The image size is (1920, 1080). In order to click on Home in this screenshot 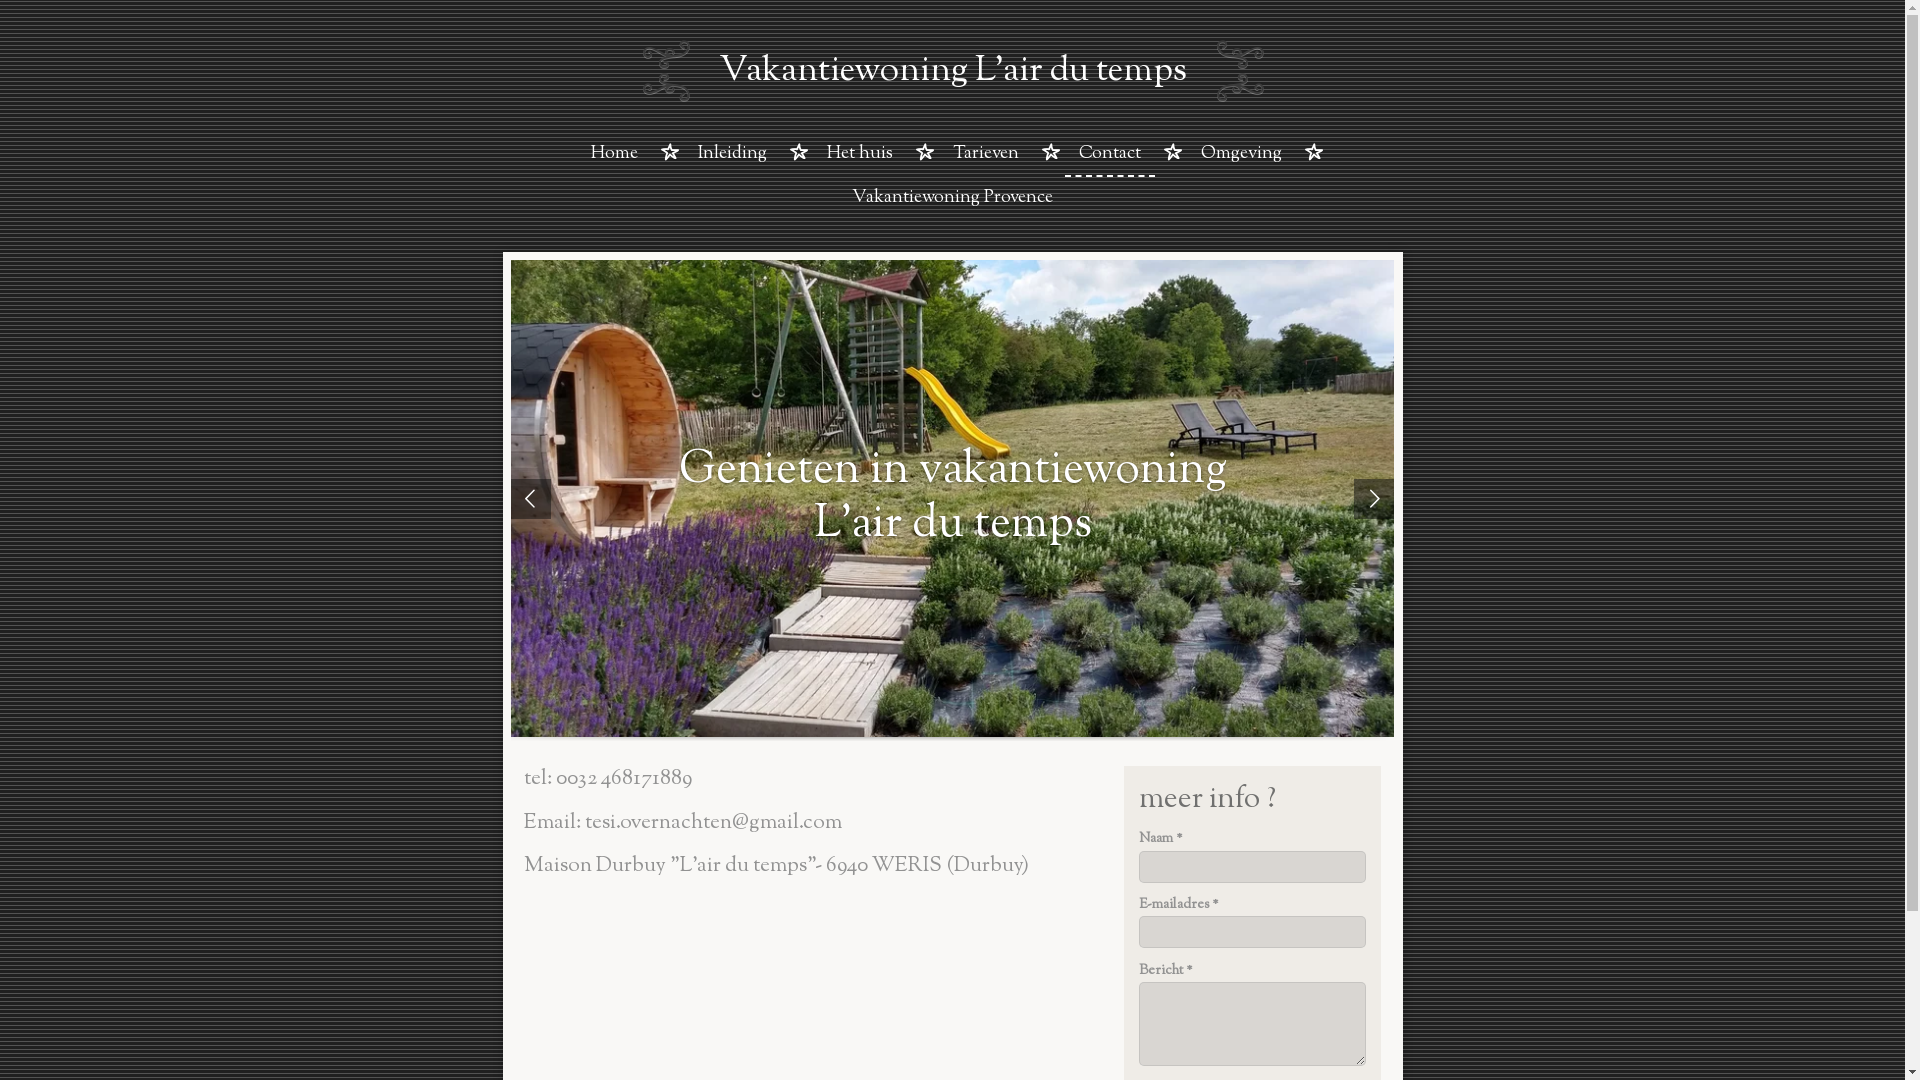, I will do `click(614, 155)`.